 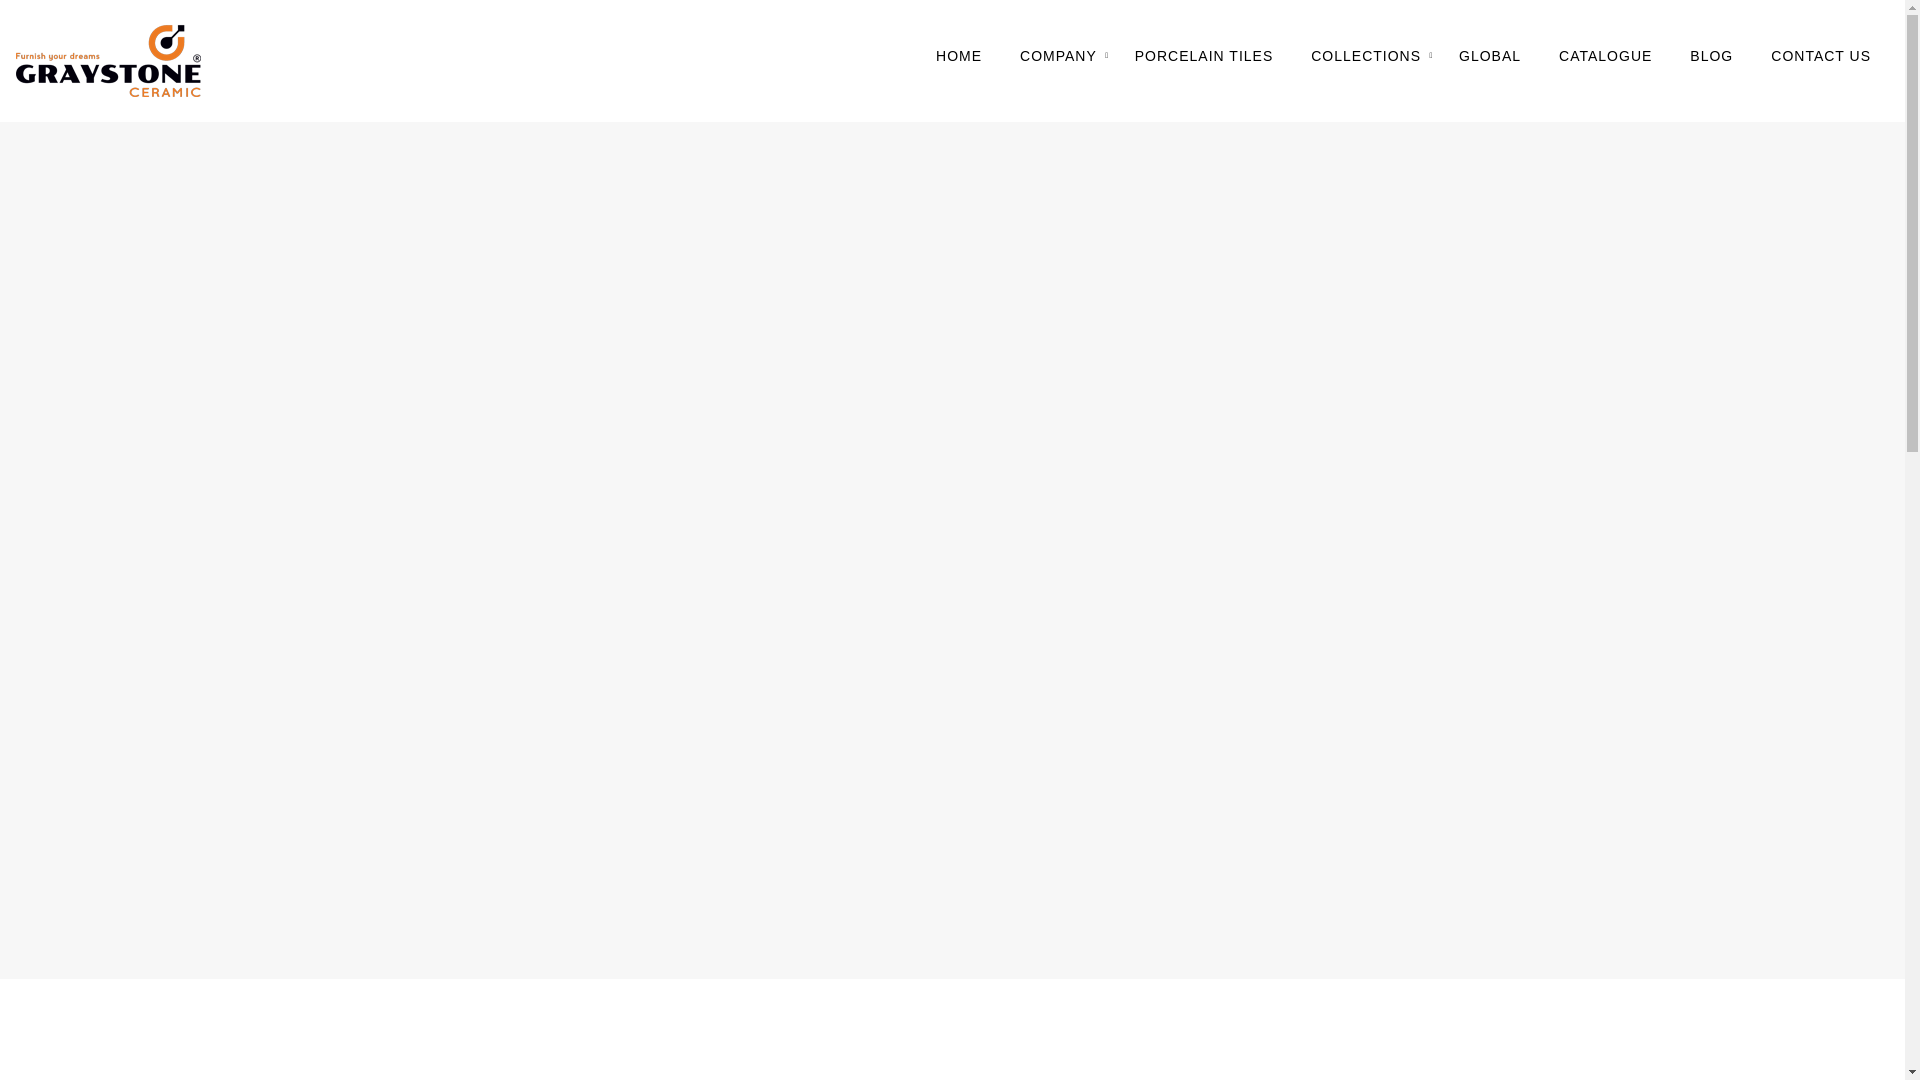 I want to click on COLLECTIONS, so click(x=1366, y=55).